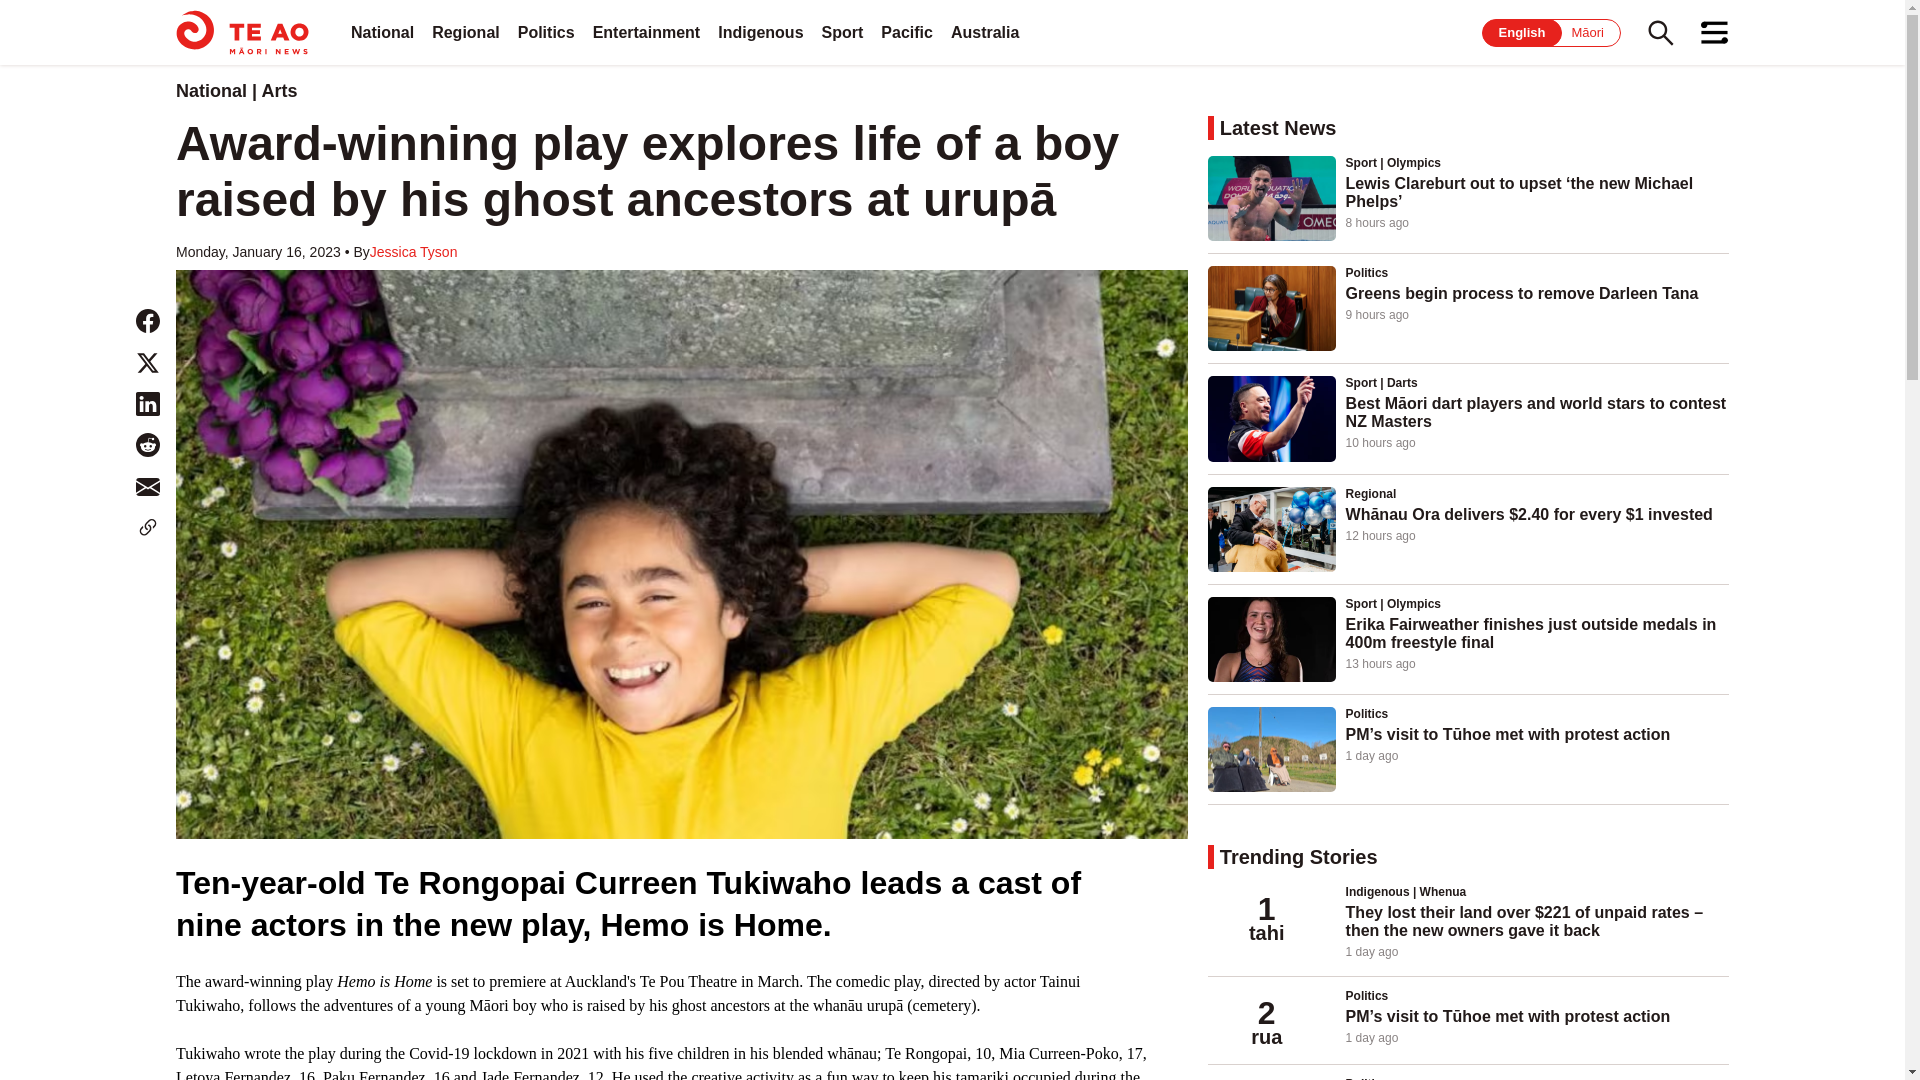  Describe the element at coordinates (984, 32) in the screenshot. I see `Australia` at that location.